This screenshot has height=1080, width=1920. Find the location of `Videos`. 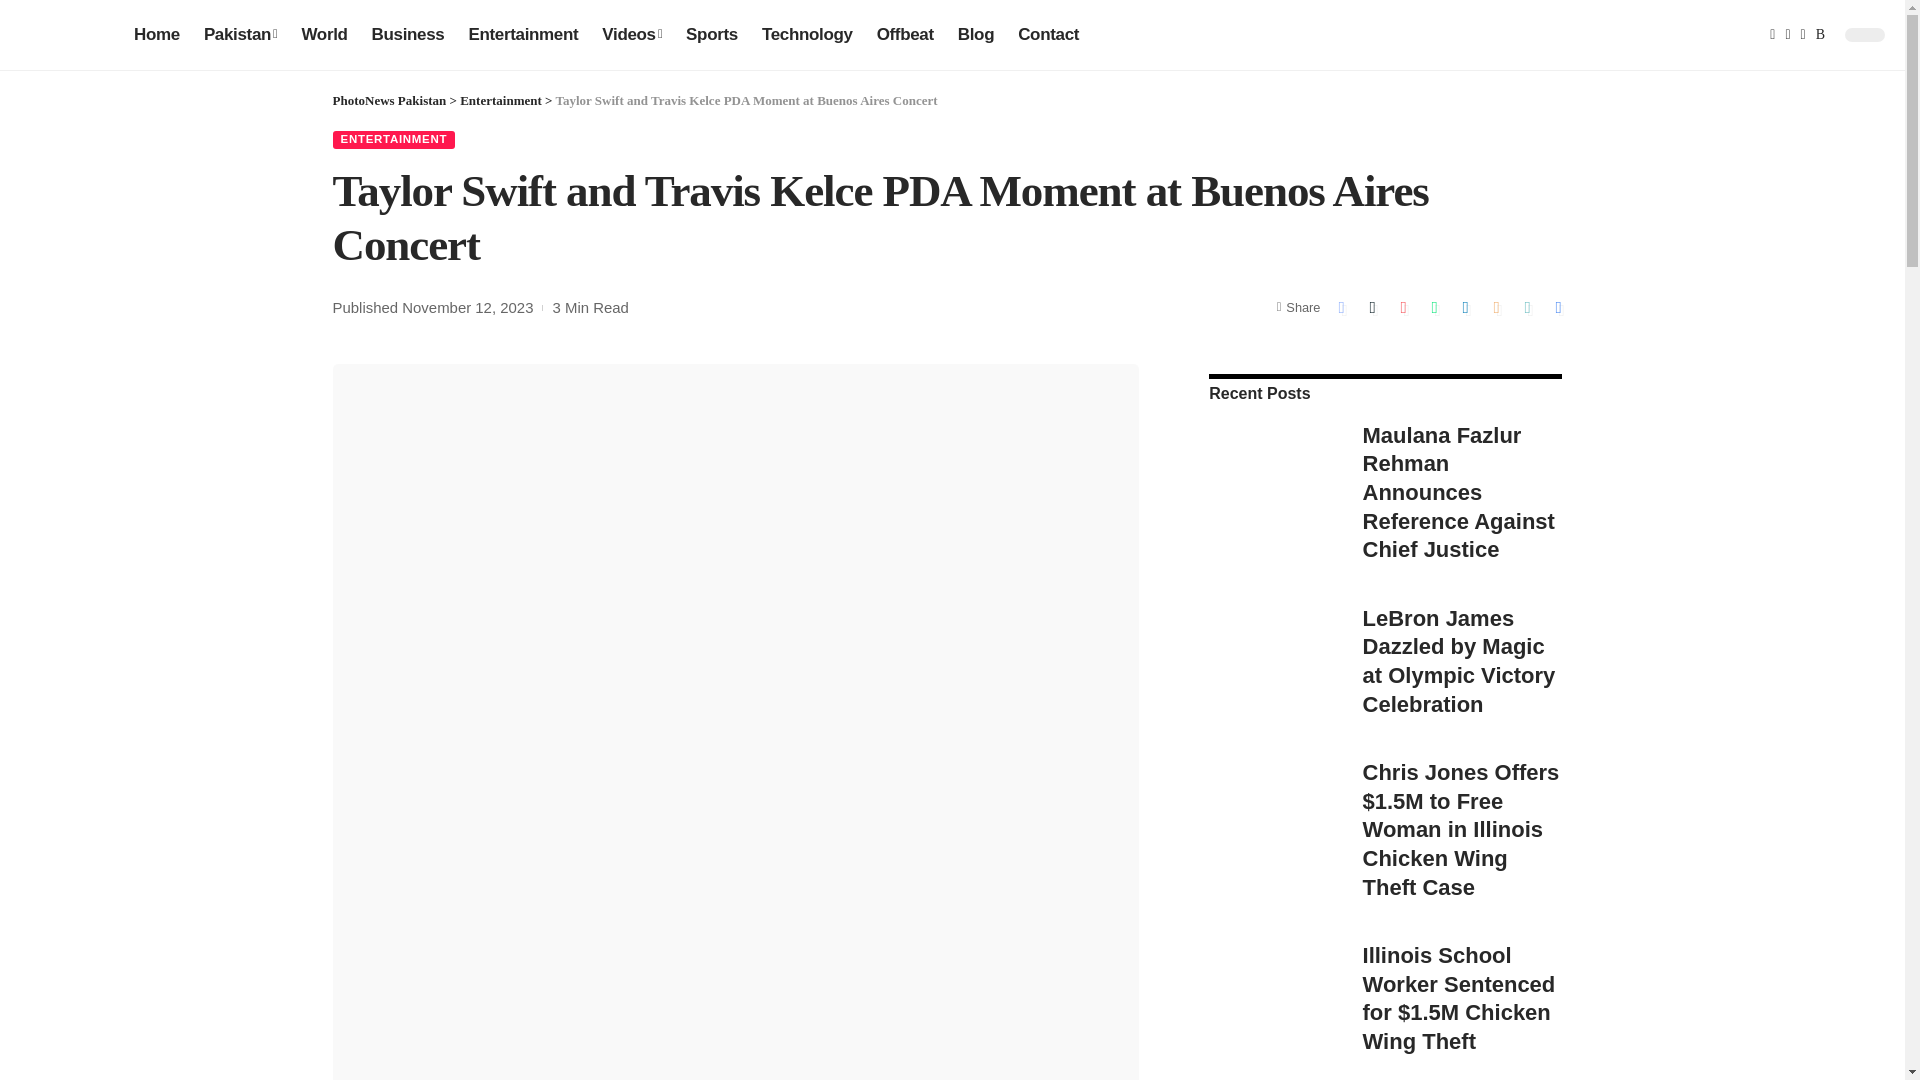

Videos is located at coordinates (631, 34).